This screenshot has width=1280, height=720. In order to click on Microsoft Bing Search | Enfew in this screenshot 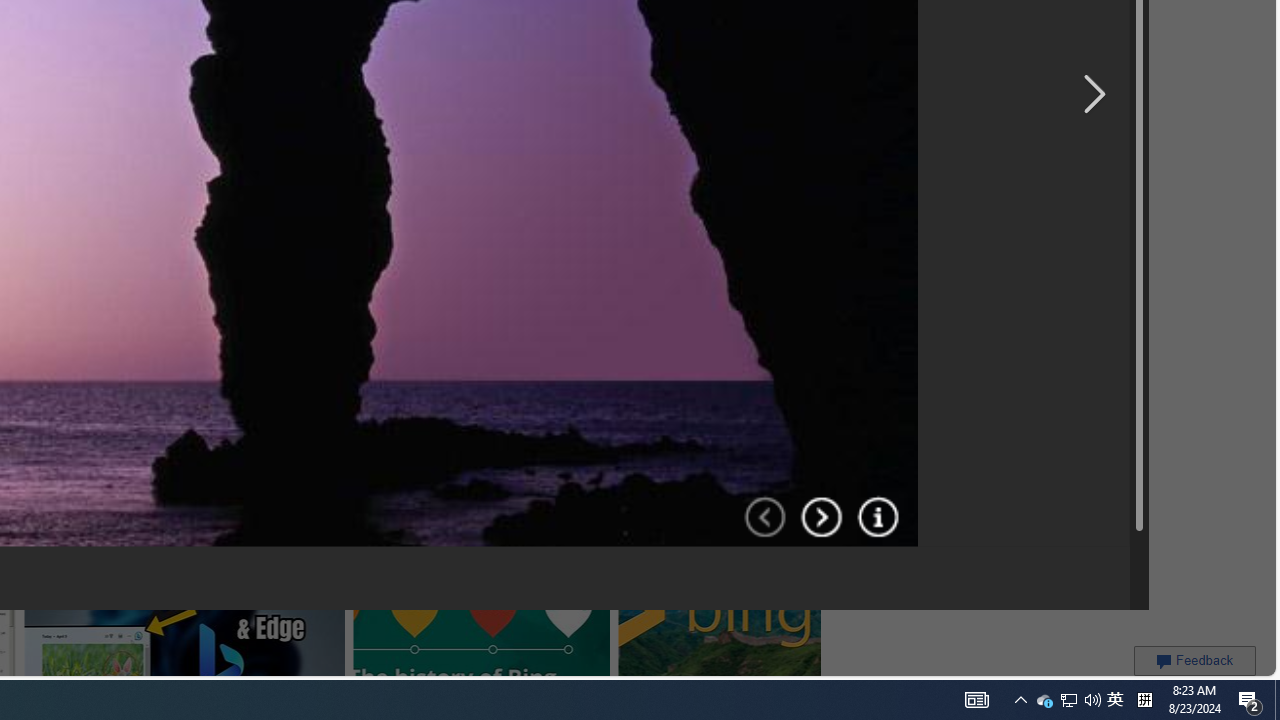, I will do `click(763, 24)`.